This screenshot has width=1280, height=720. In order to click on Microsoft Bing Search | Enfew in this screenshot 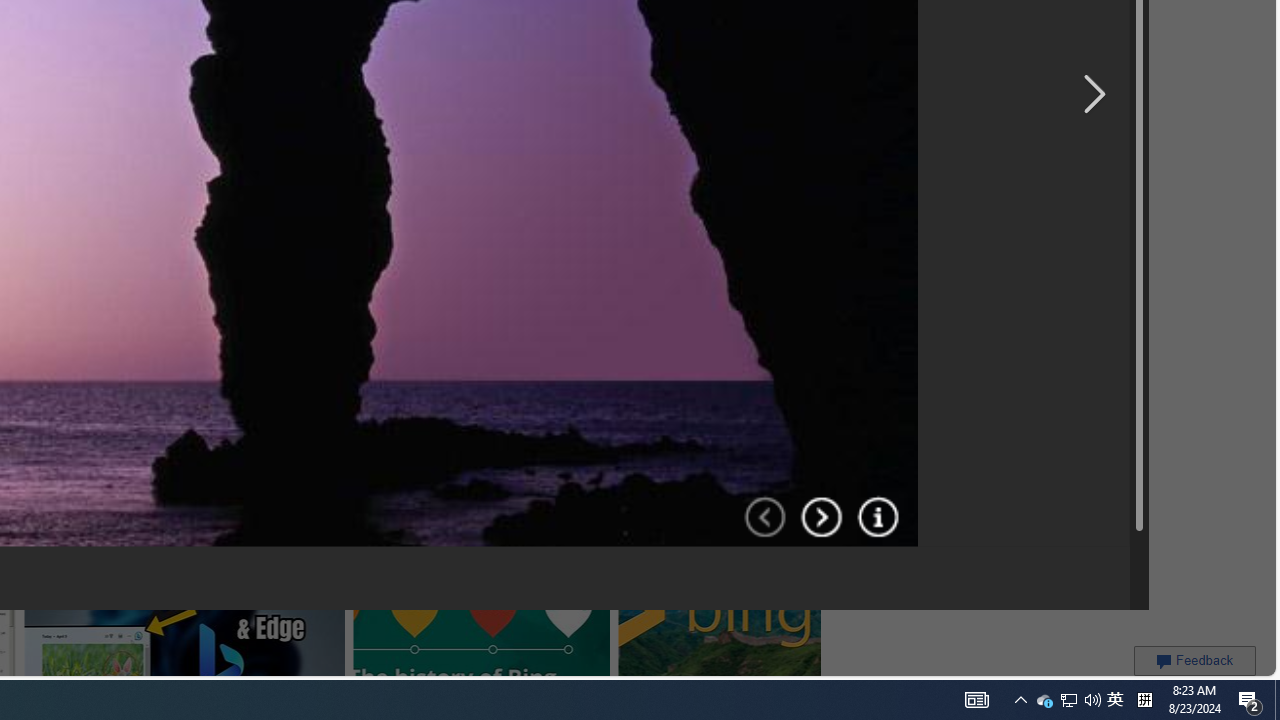, I will do `click(763, 24)`.